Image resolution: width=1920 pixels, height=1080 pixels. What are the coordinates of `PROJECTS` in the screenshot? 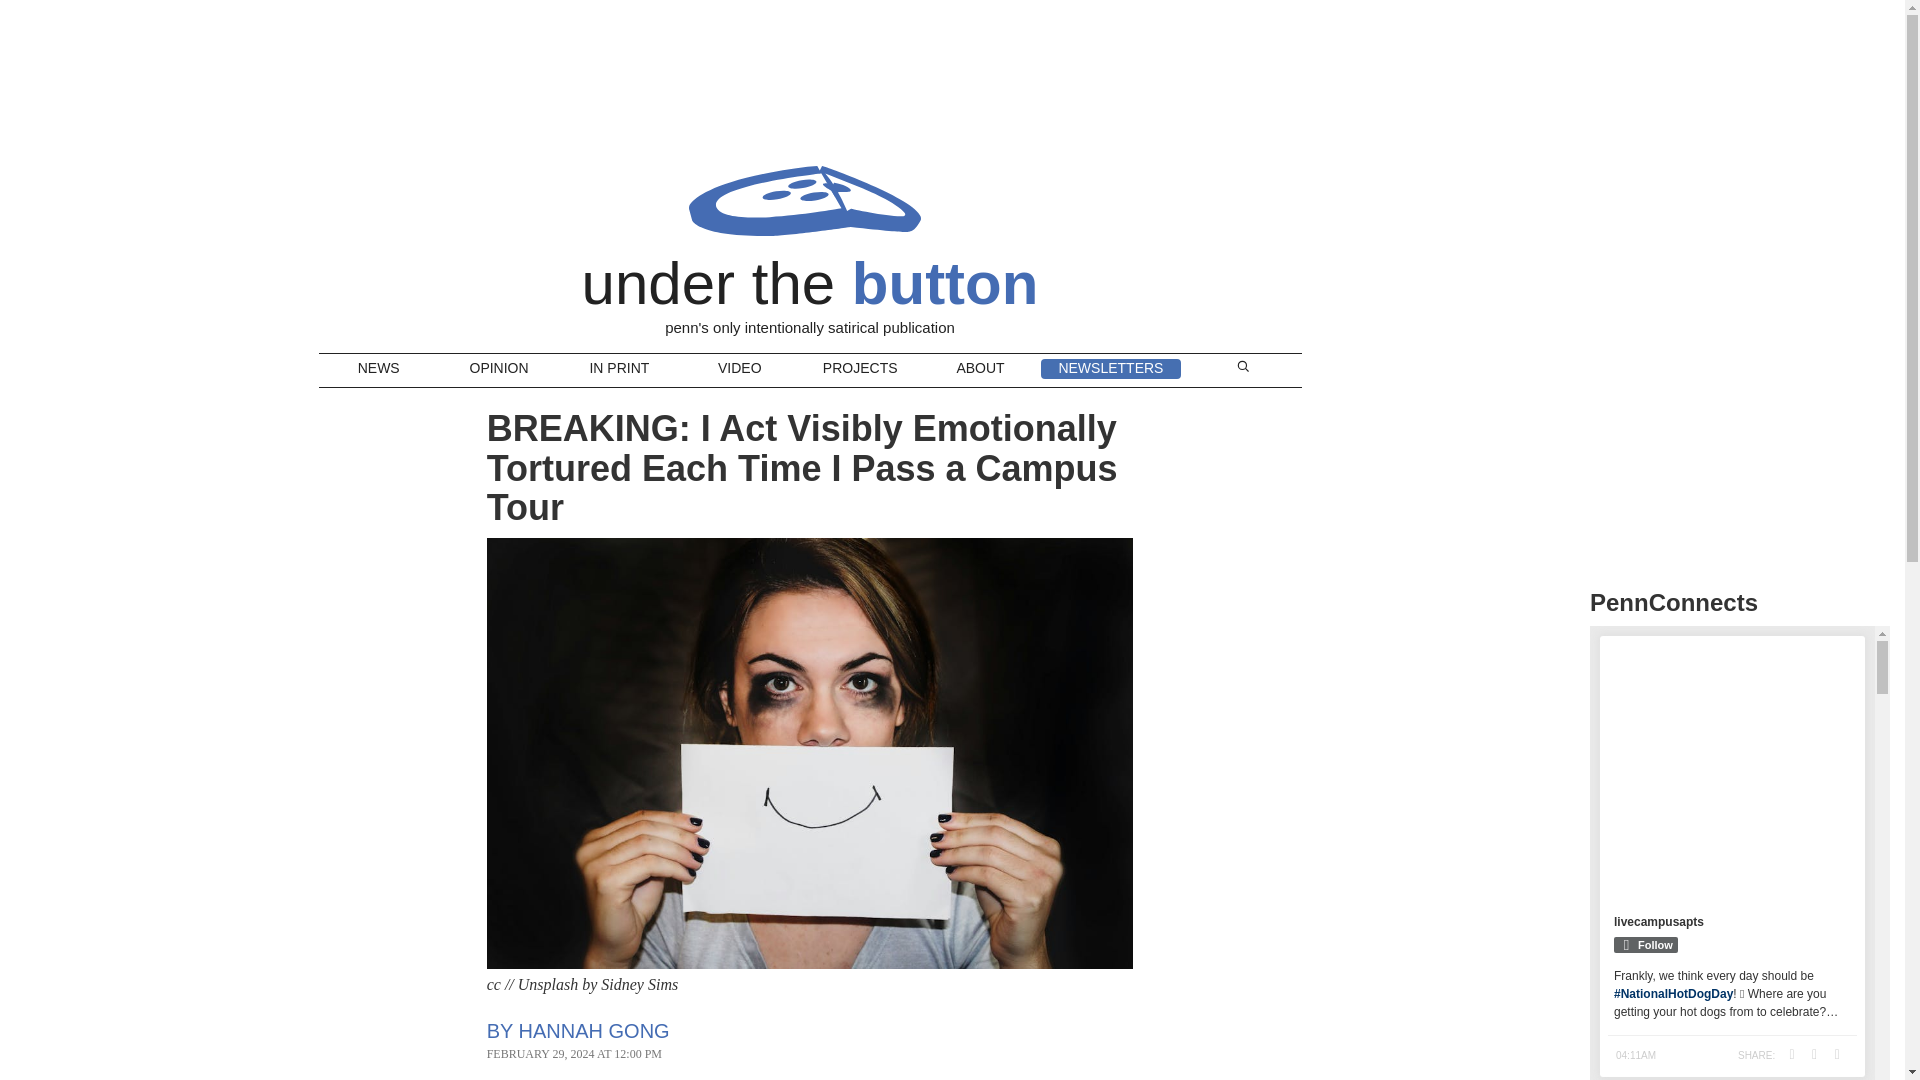 It's located at (860, 370).